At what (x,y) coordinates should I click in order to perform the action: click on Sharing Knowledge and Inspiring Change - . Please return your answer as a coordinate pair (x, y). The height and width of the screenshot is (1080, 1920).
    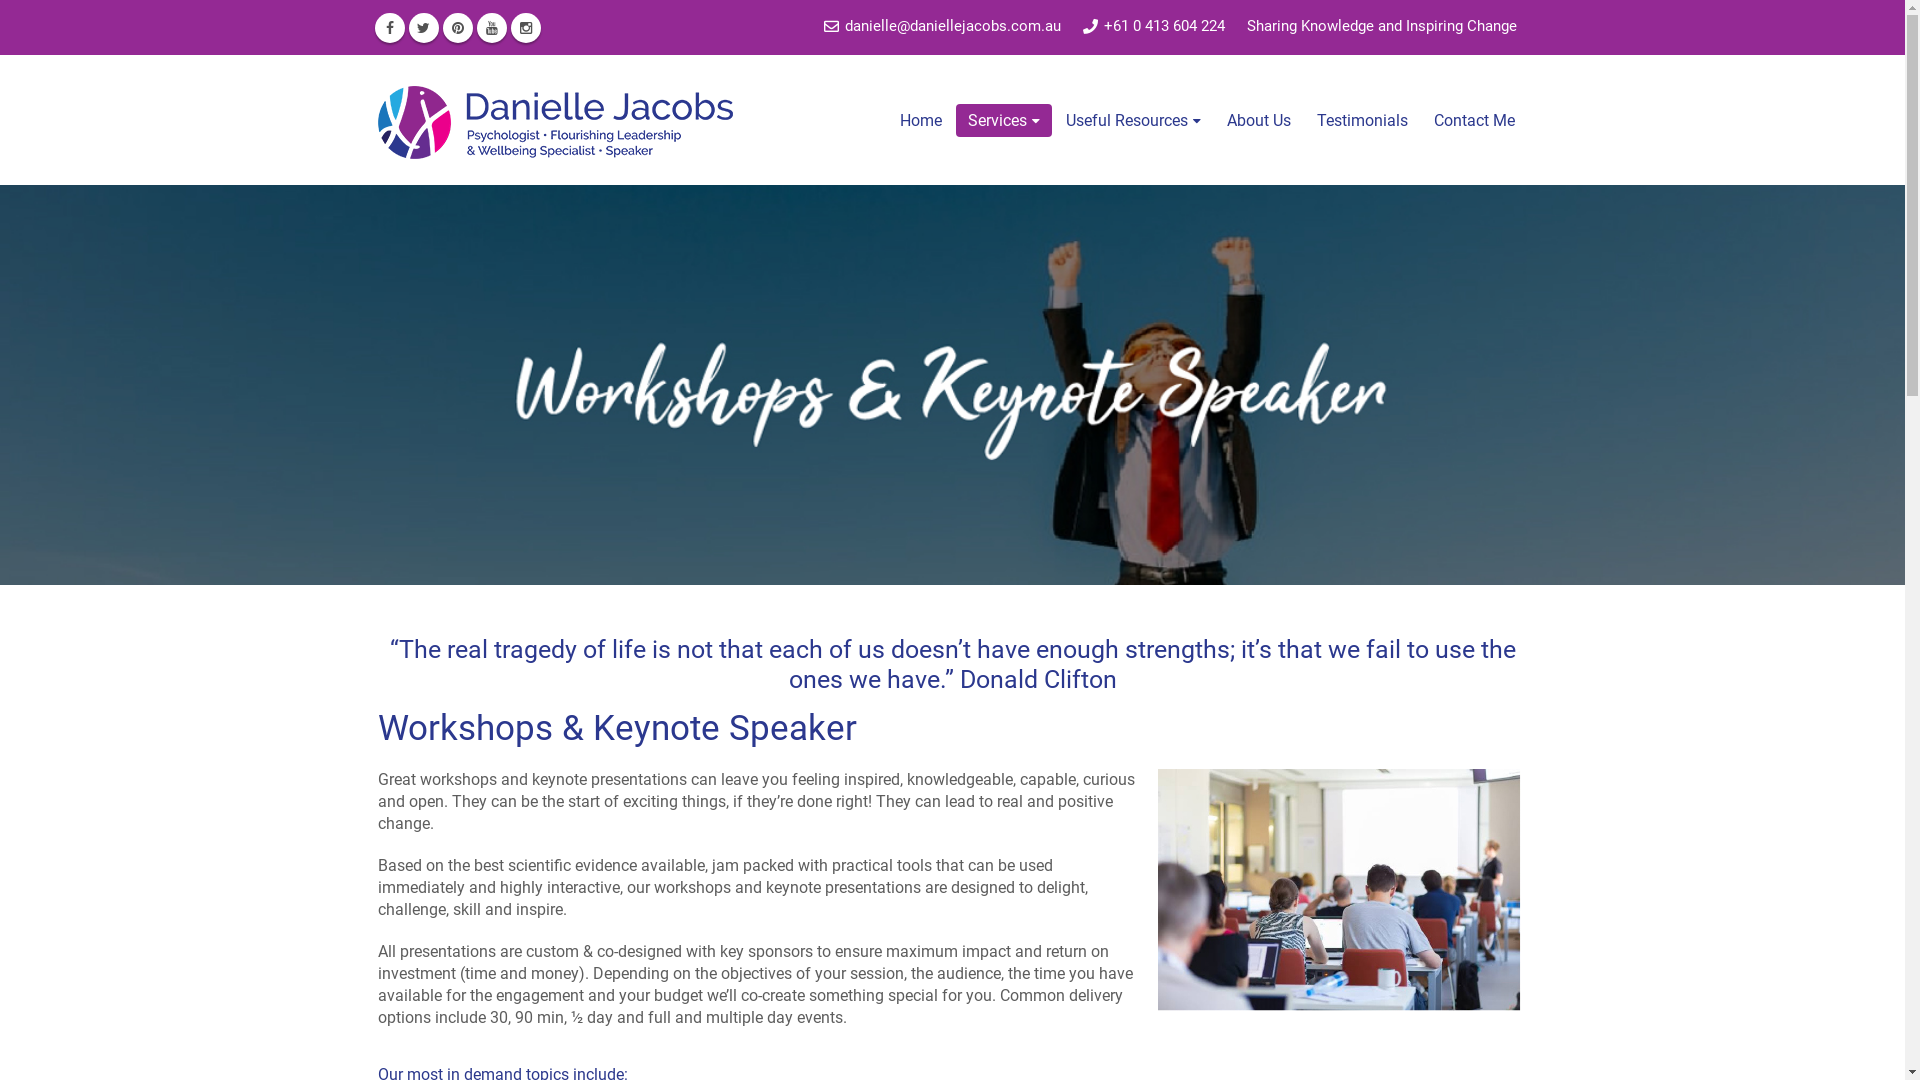
    Looking at the image, I should click on (556, 120).